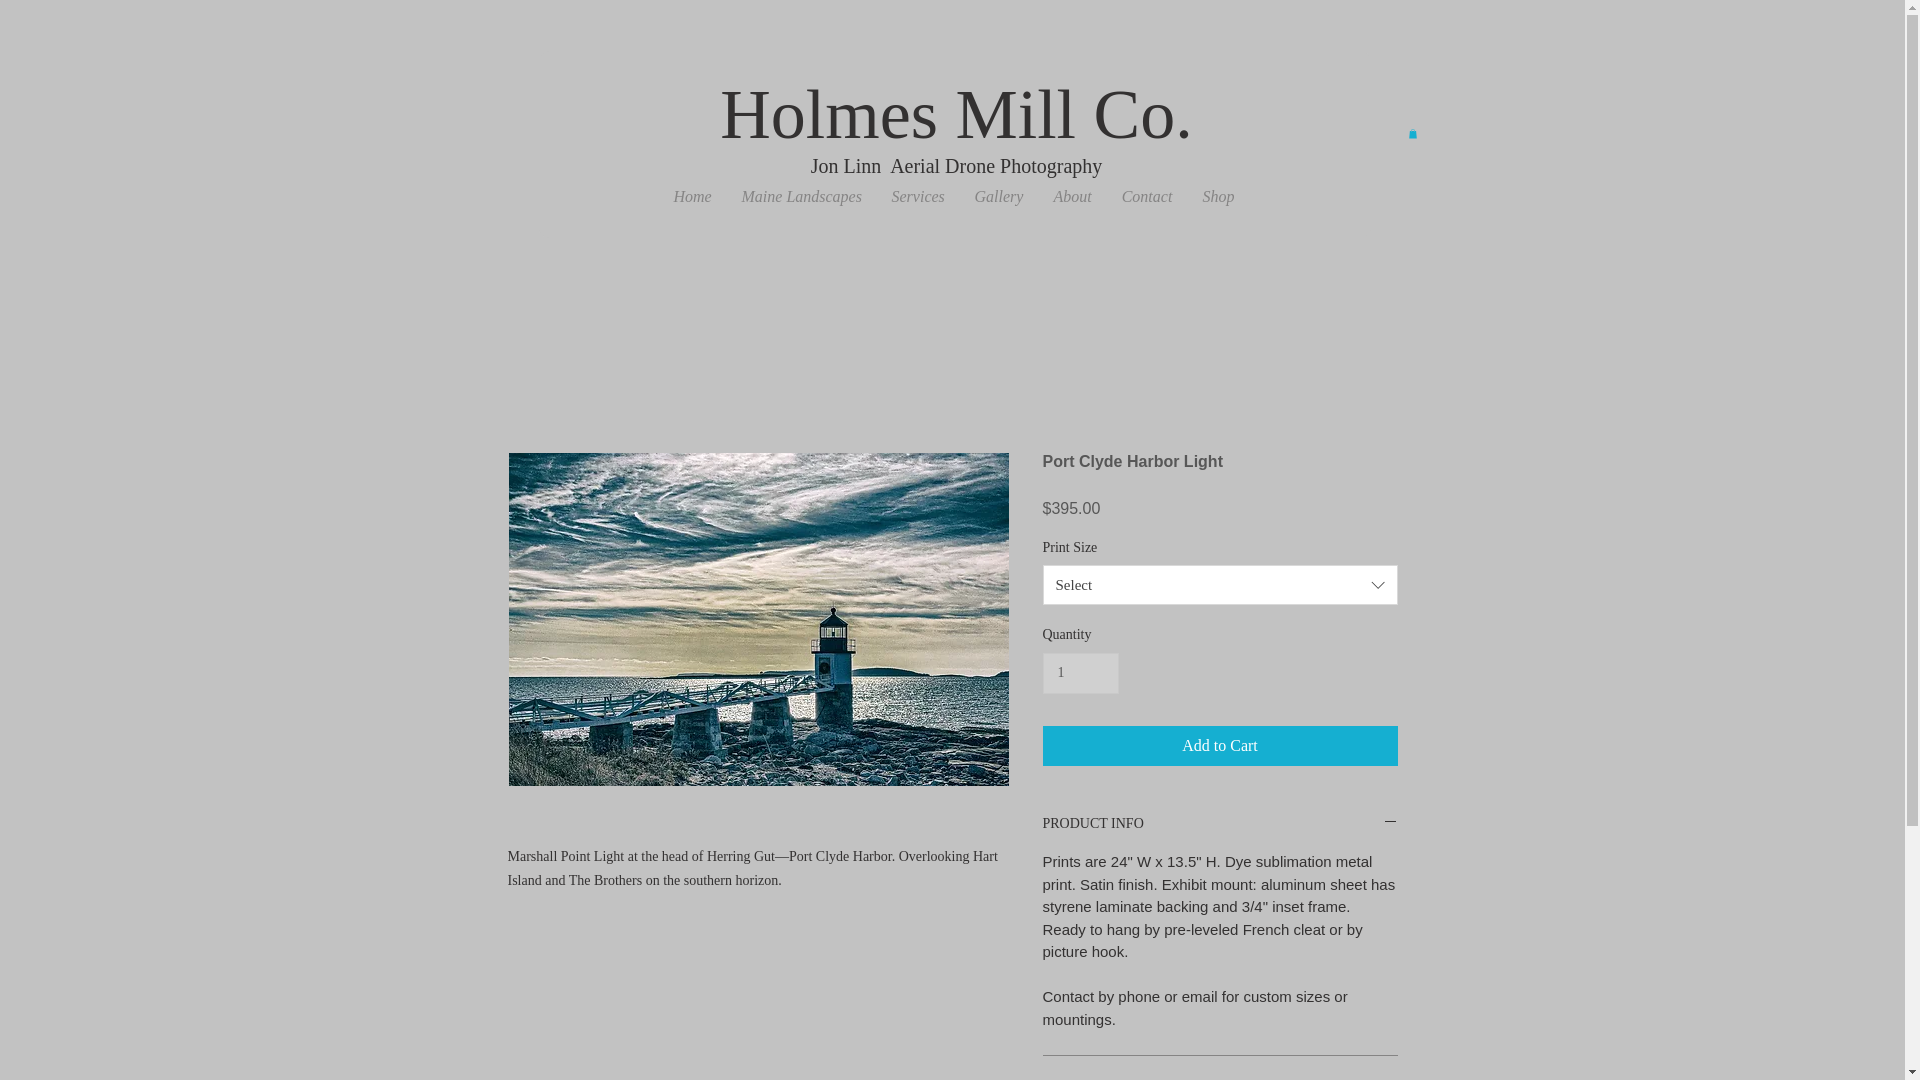 The height and width of the screenshot is (1080, 1920). Describe the element at coordinates (1072, 196) in the screenshot. I see `About` at that location.